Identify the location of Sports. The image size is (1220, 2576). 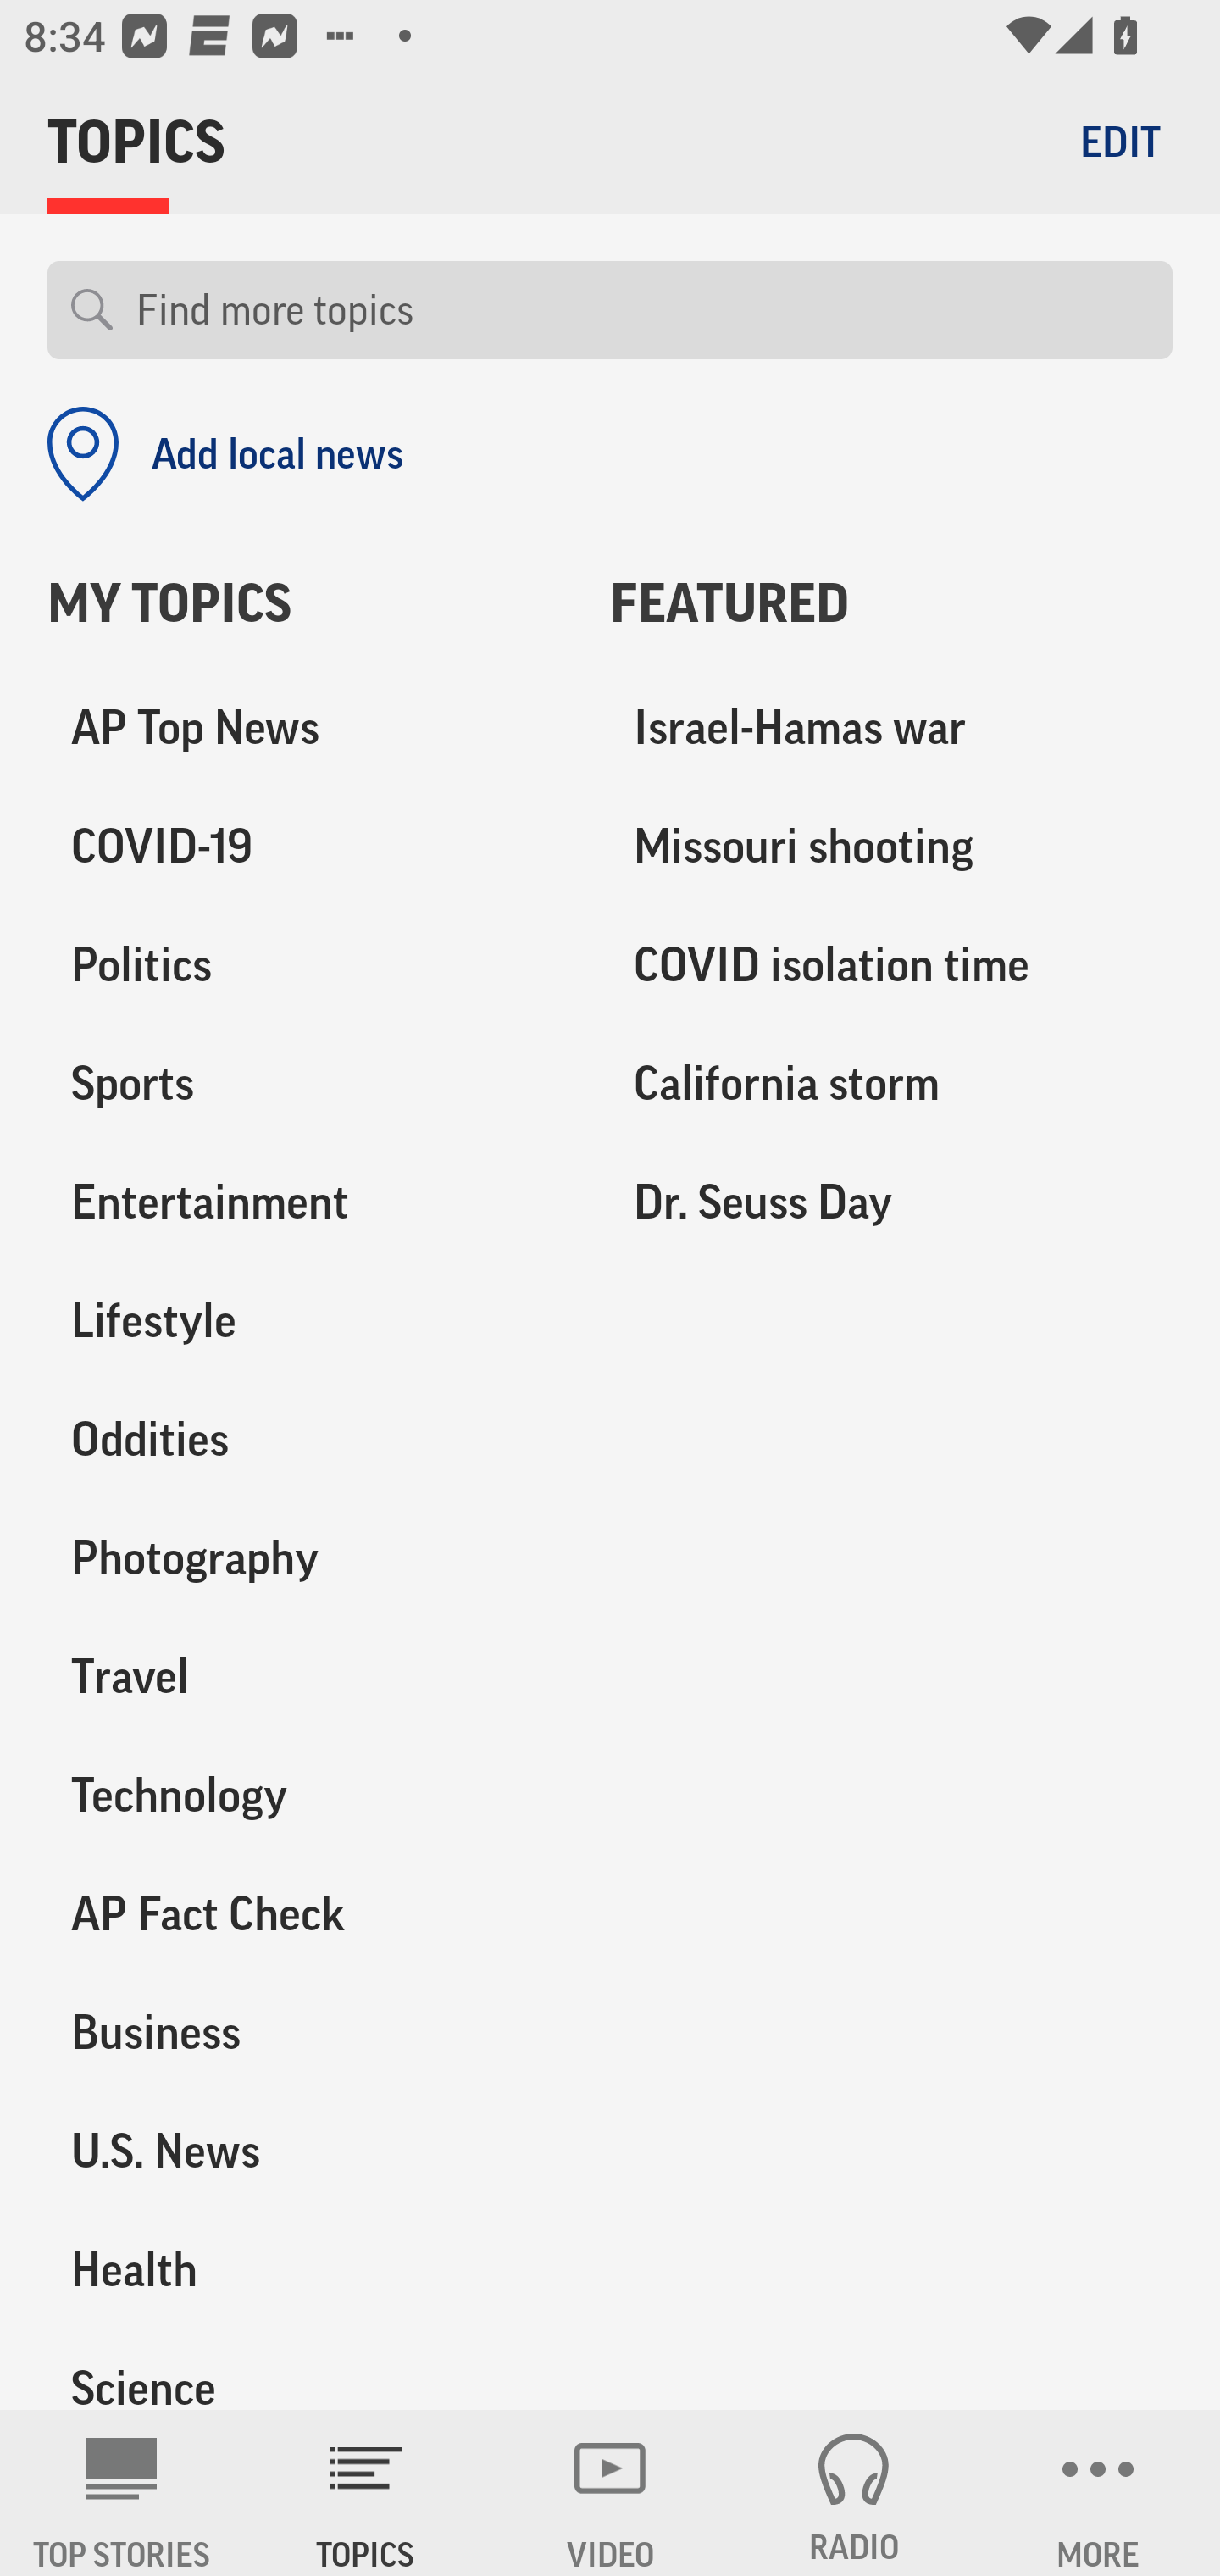
(305, 1084).